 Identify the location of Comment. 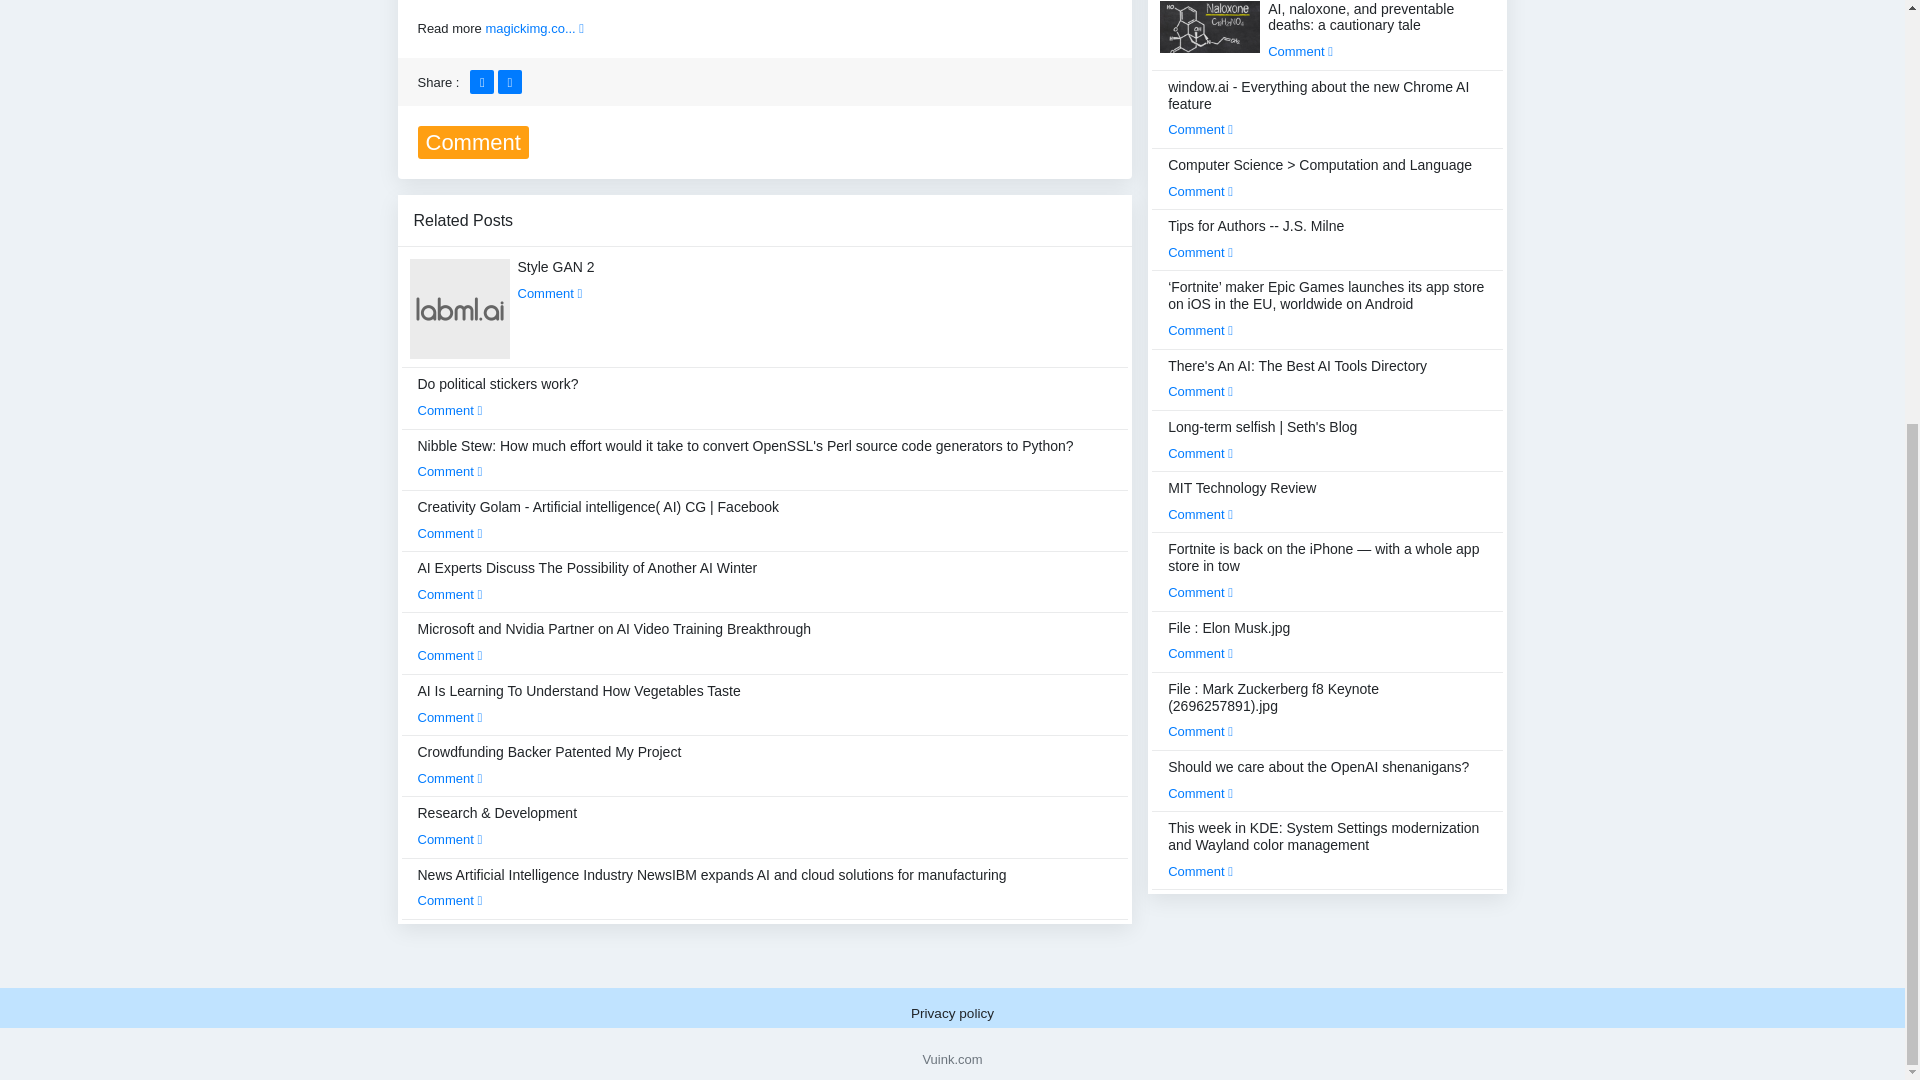
(450, 594).